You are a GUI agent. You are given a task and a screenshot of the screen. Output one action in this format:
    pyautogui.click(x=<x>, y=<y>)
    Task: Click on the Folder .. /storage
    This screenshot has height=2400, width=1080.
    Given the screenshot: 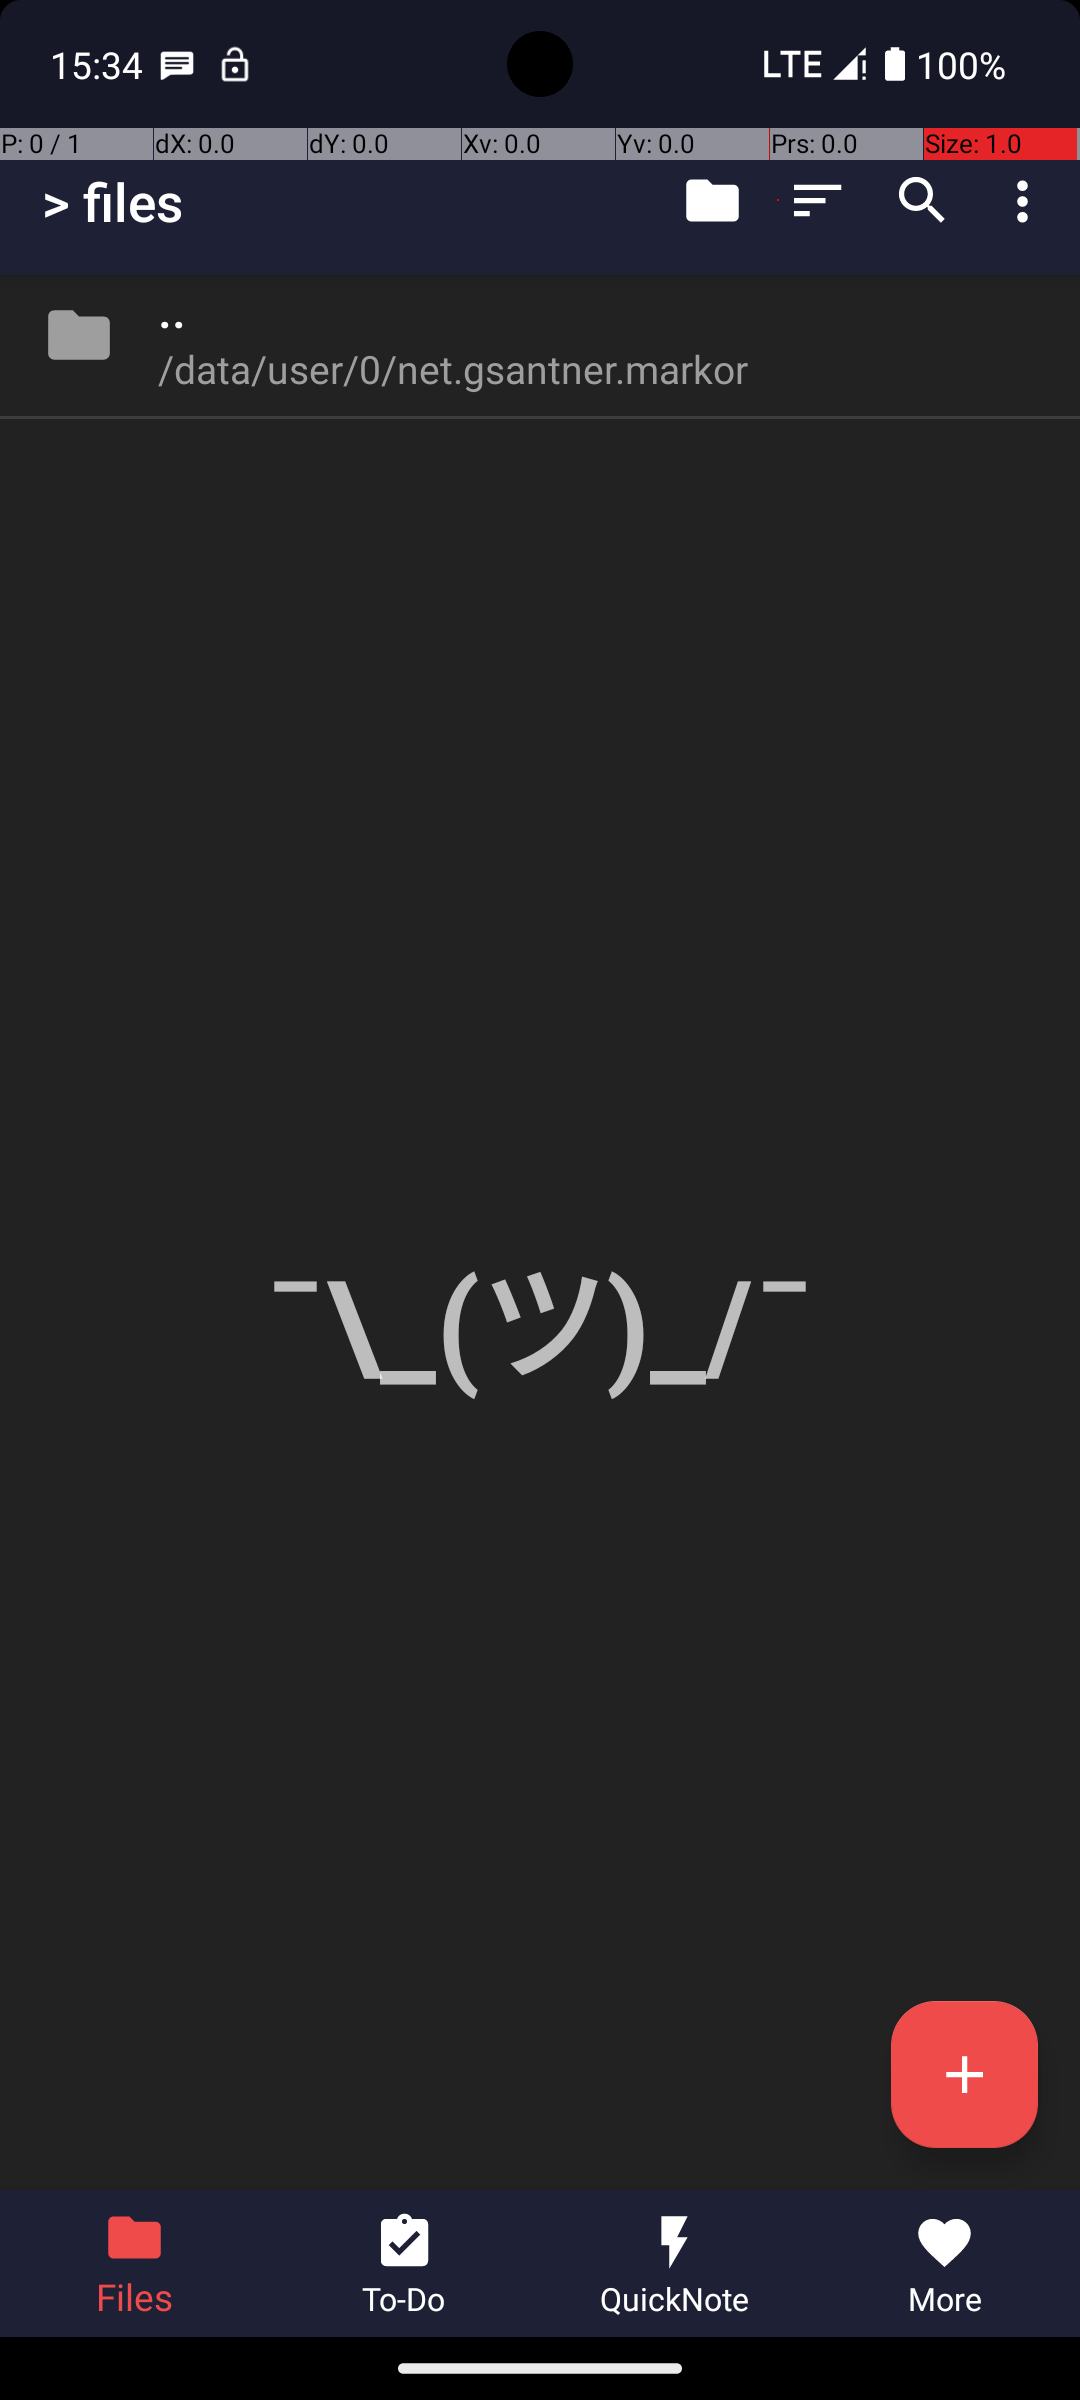 What is the action you would take?
    pyautogui.click(x=540, y=335)
    